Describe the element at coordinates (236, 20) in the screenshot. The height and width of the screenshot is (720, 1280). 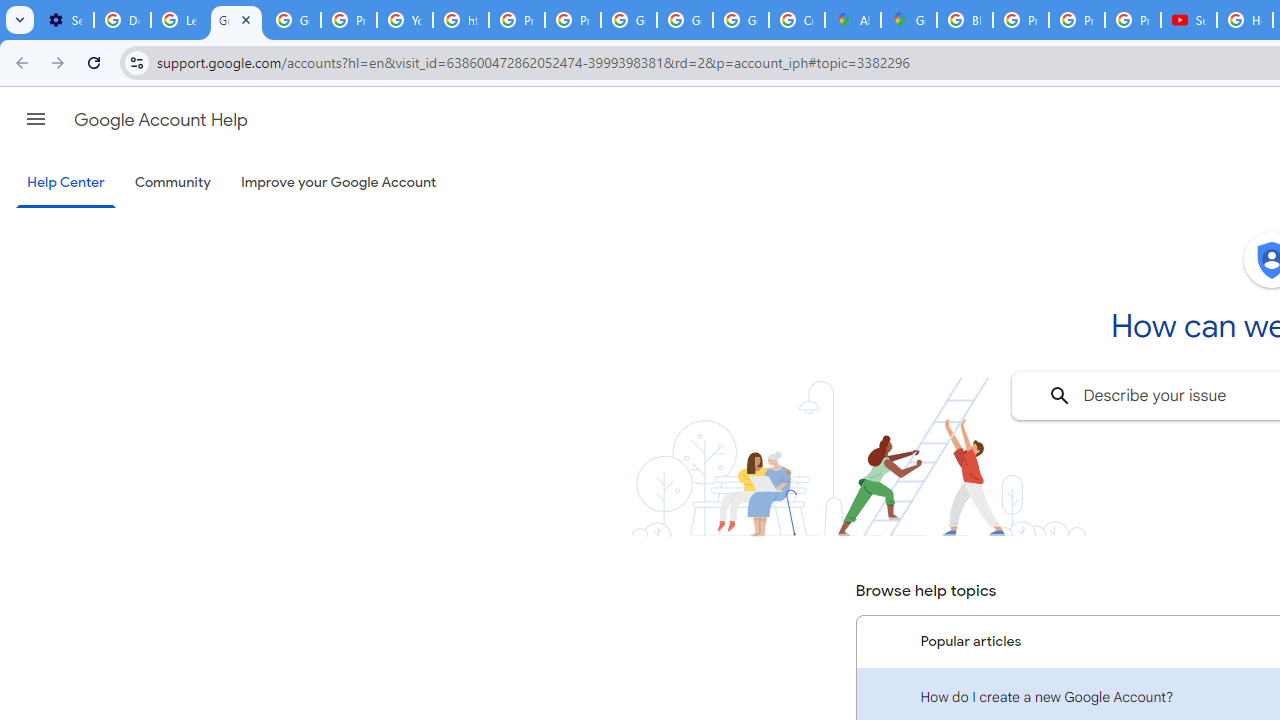
I see `Google Account Help` at that location.